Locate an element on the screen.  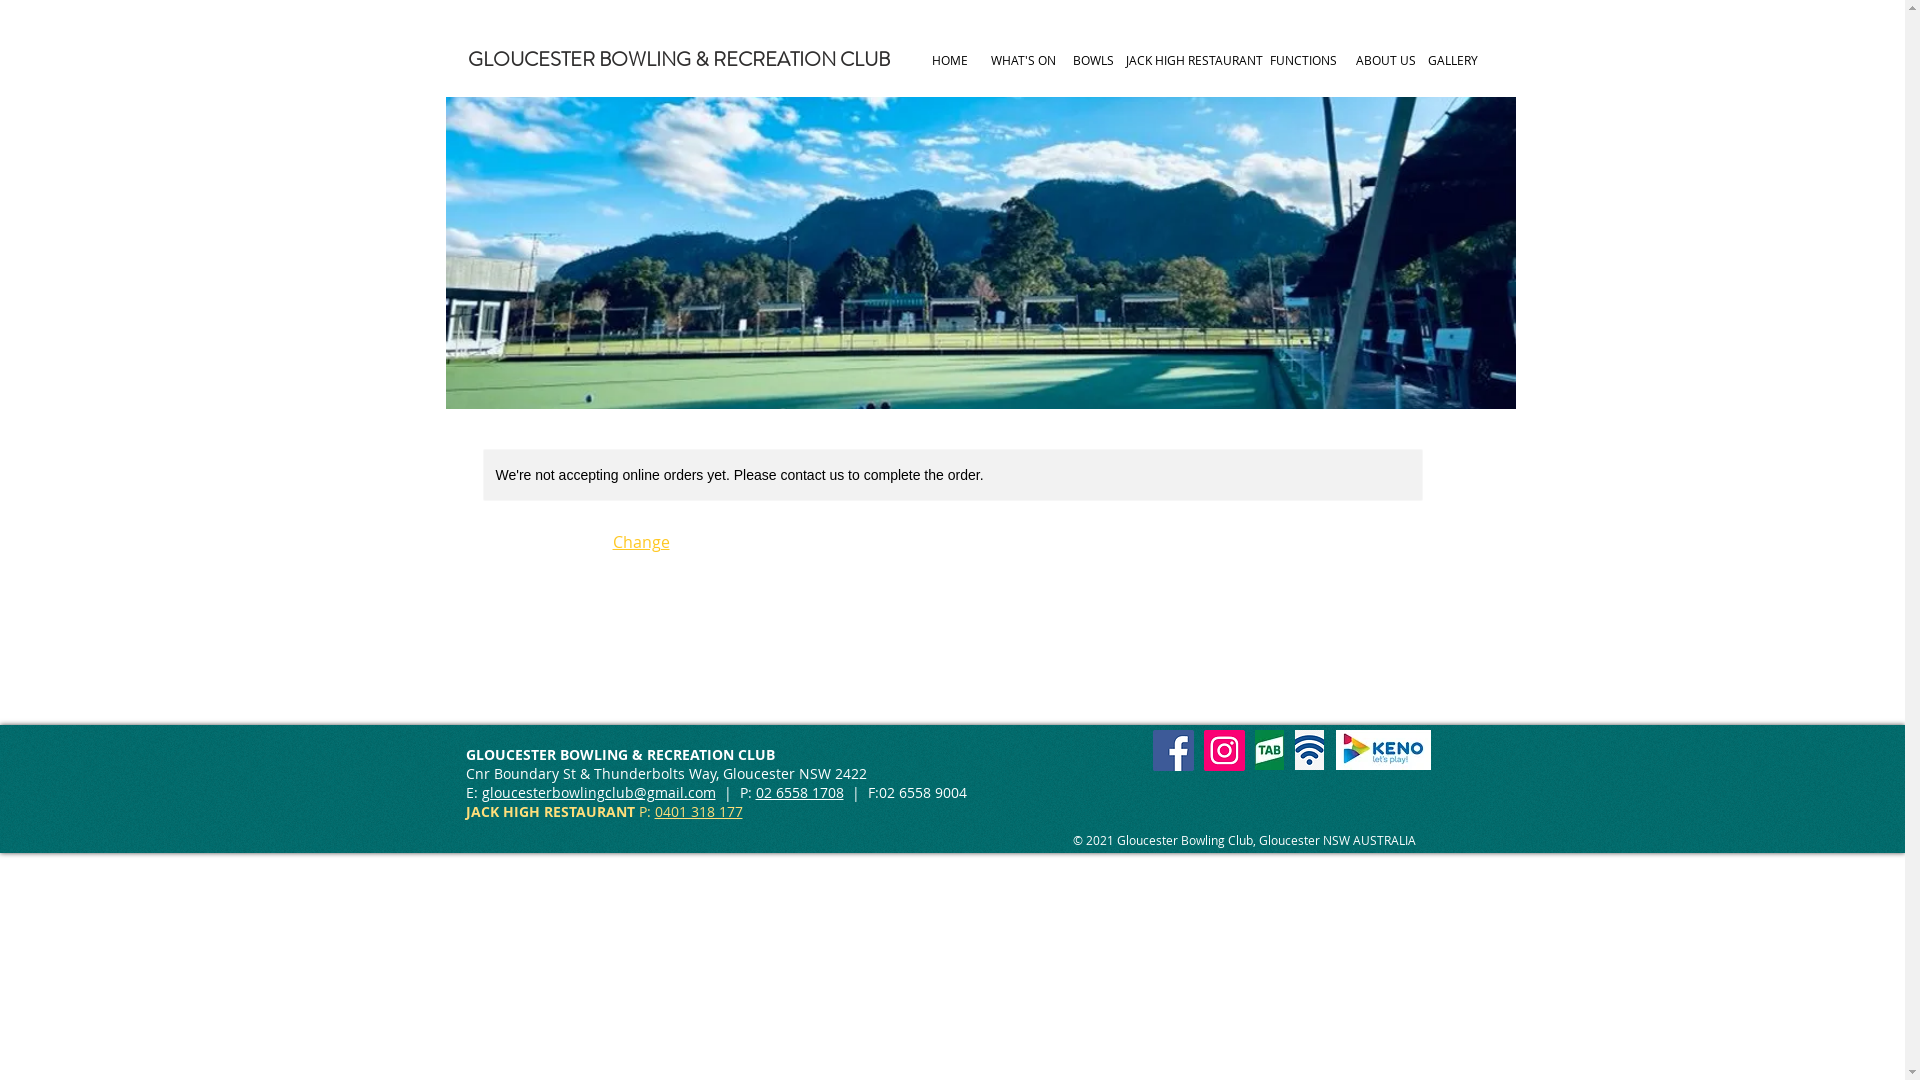
02 6558 1708 is located at coordinates (800, 792).